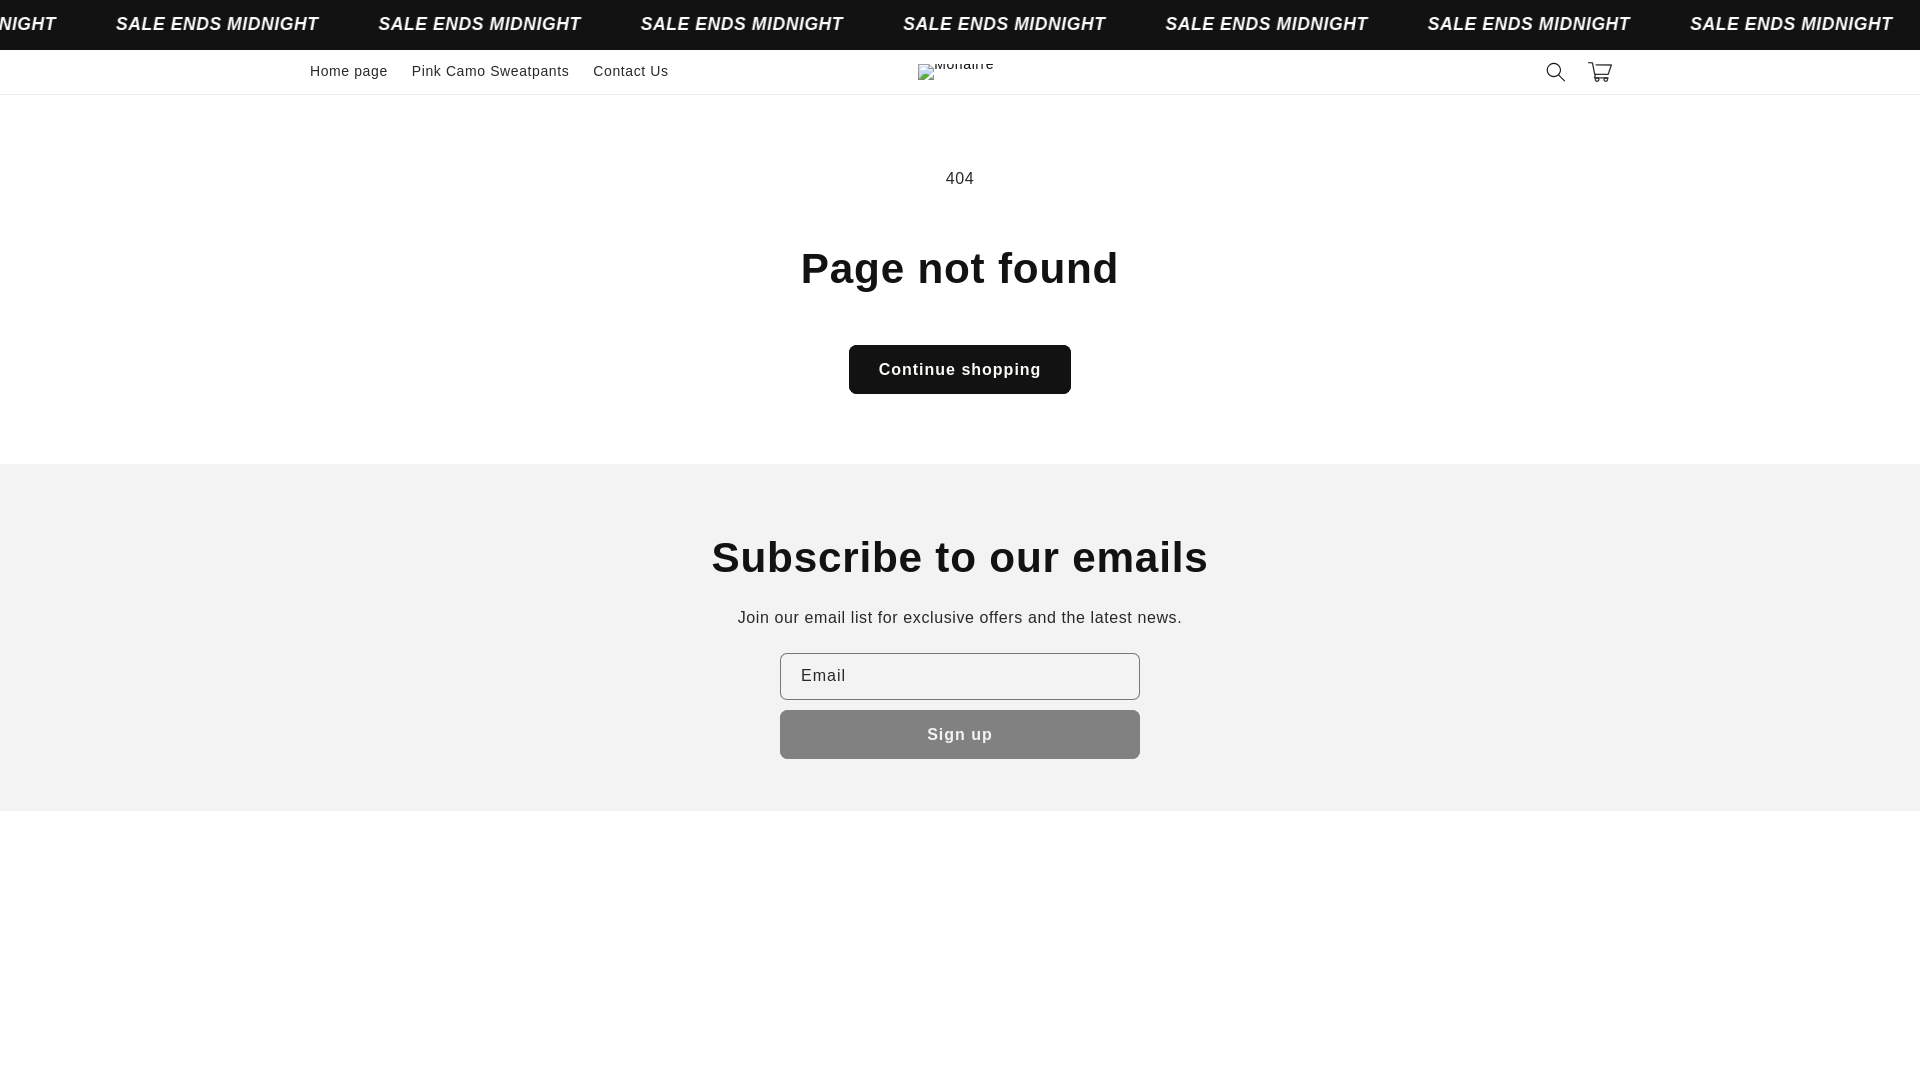  What do you see at coordinates (61, 24) in the screenshot?
I see `Skip to content` at bounding box center [61, 24].